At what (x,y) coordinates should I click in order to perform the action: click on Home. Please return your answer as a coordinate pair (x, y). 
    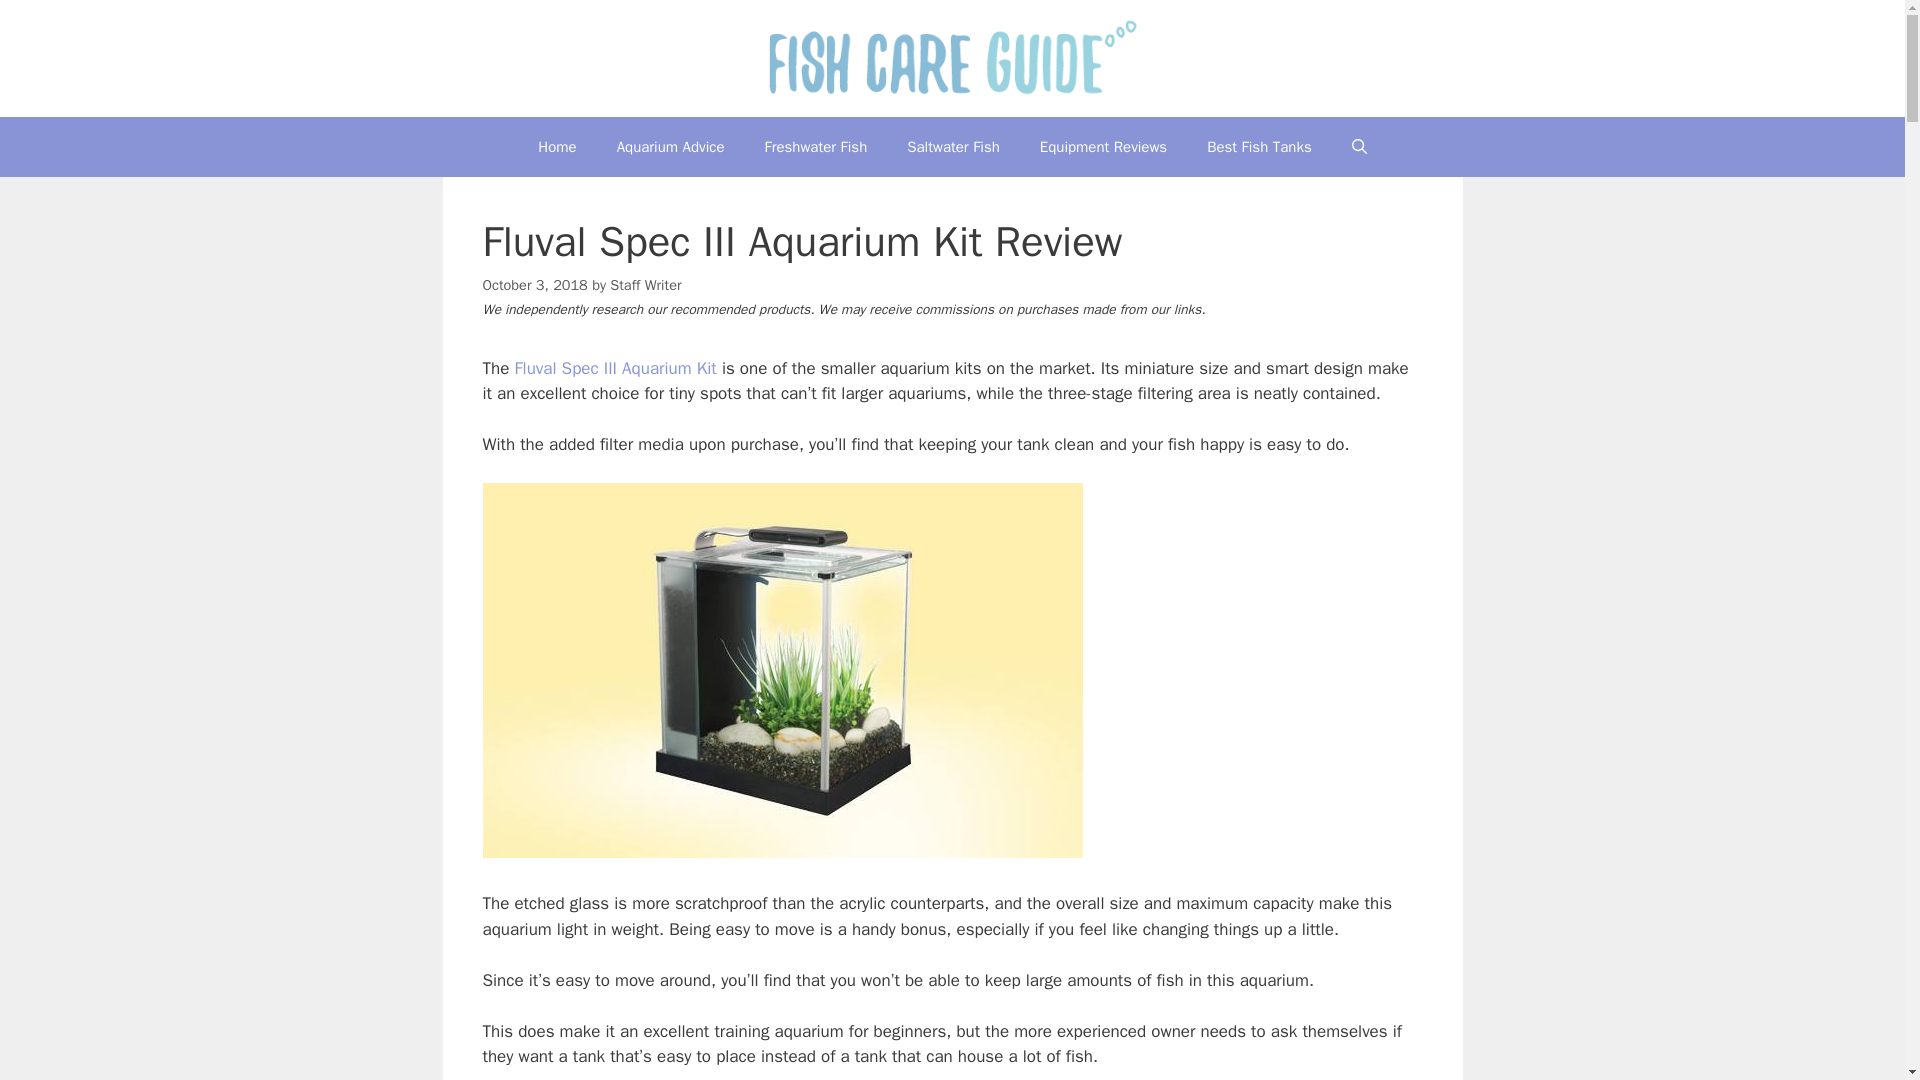
    Looking at the image, I should click on (556, 146).